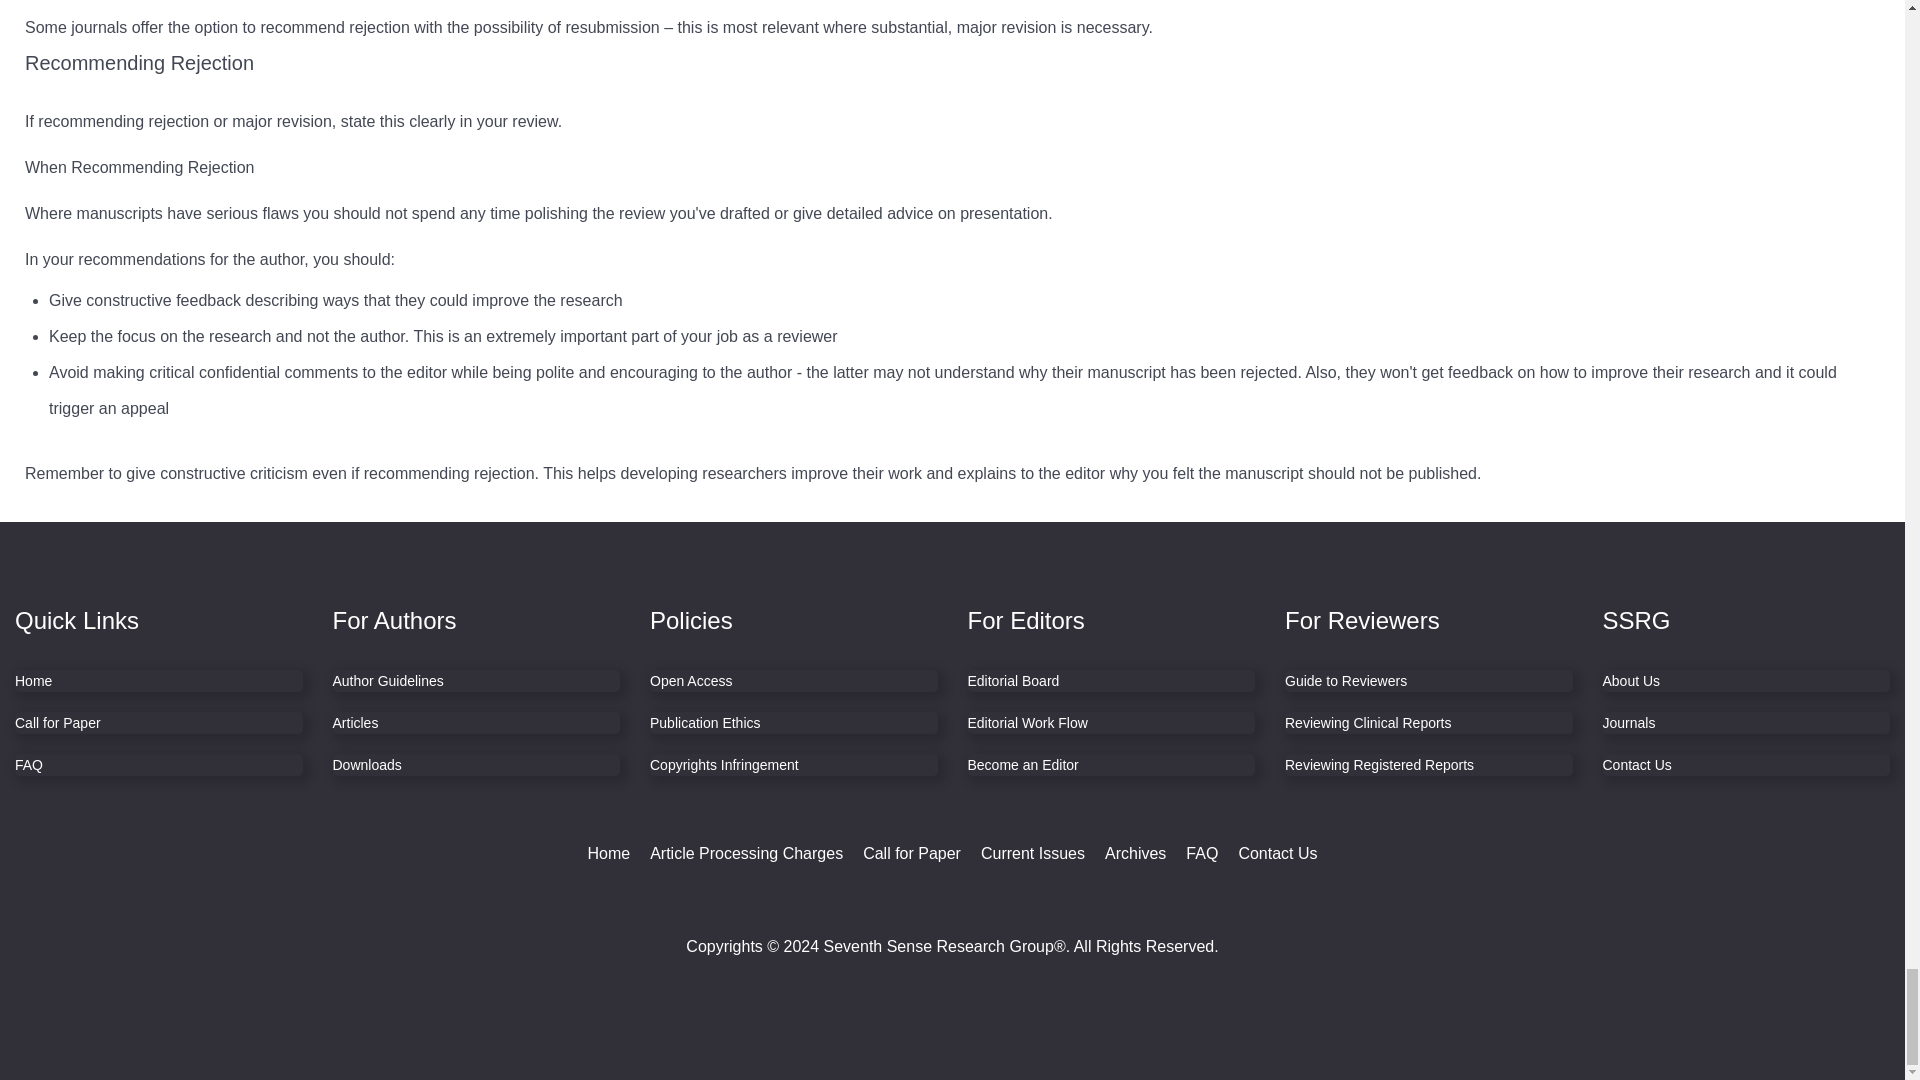 This screenshot has width=1920, height=1080. Describe the element at coordinates (1428, 722) in the screenshot. I see `Reviewing Clinical Reports` at that location.